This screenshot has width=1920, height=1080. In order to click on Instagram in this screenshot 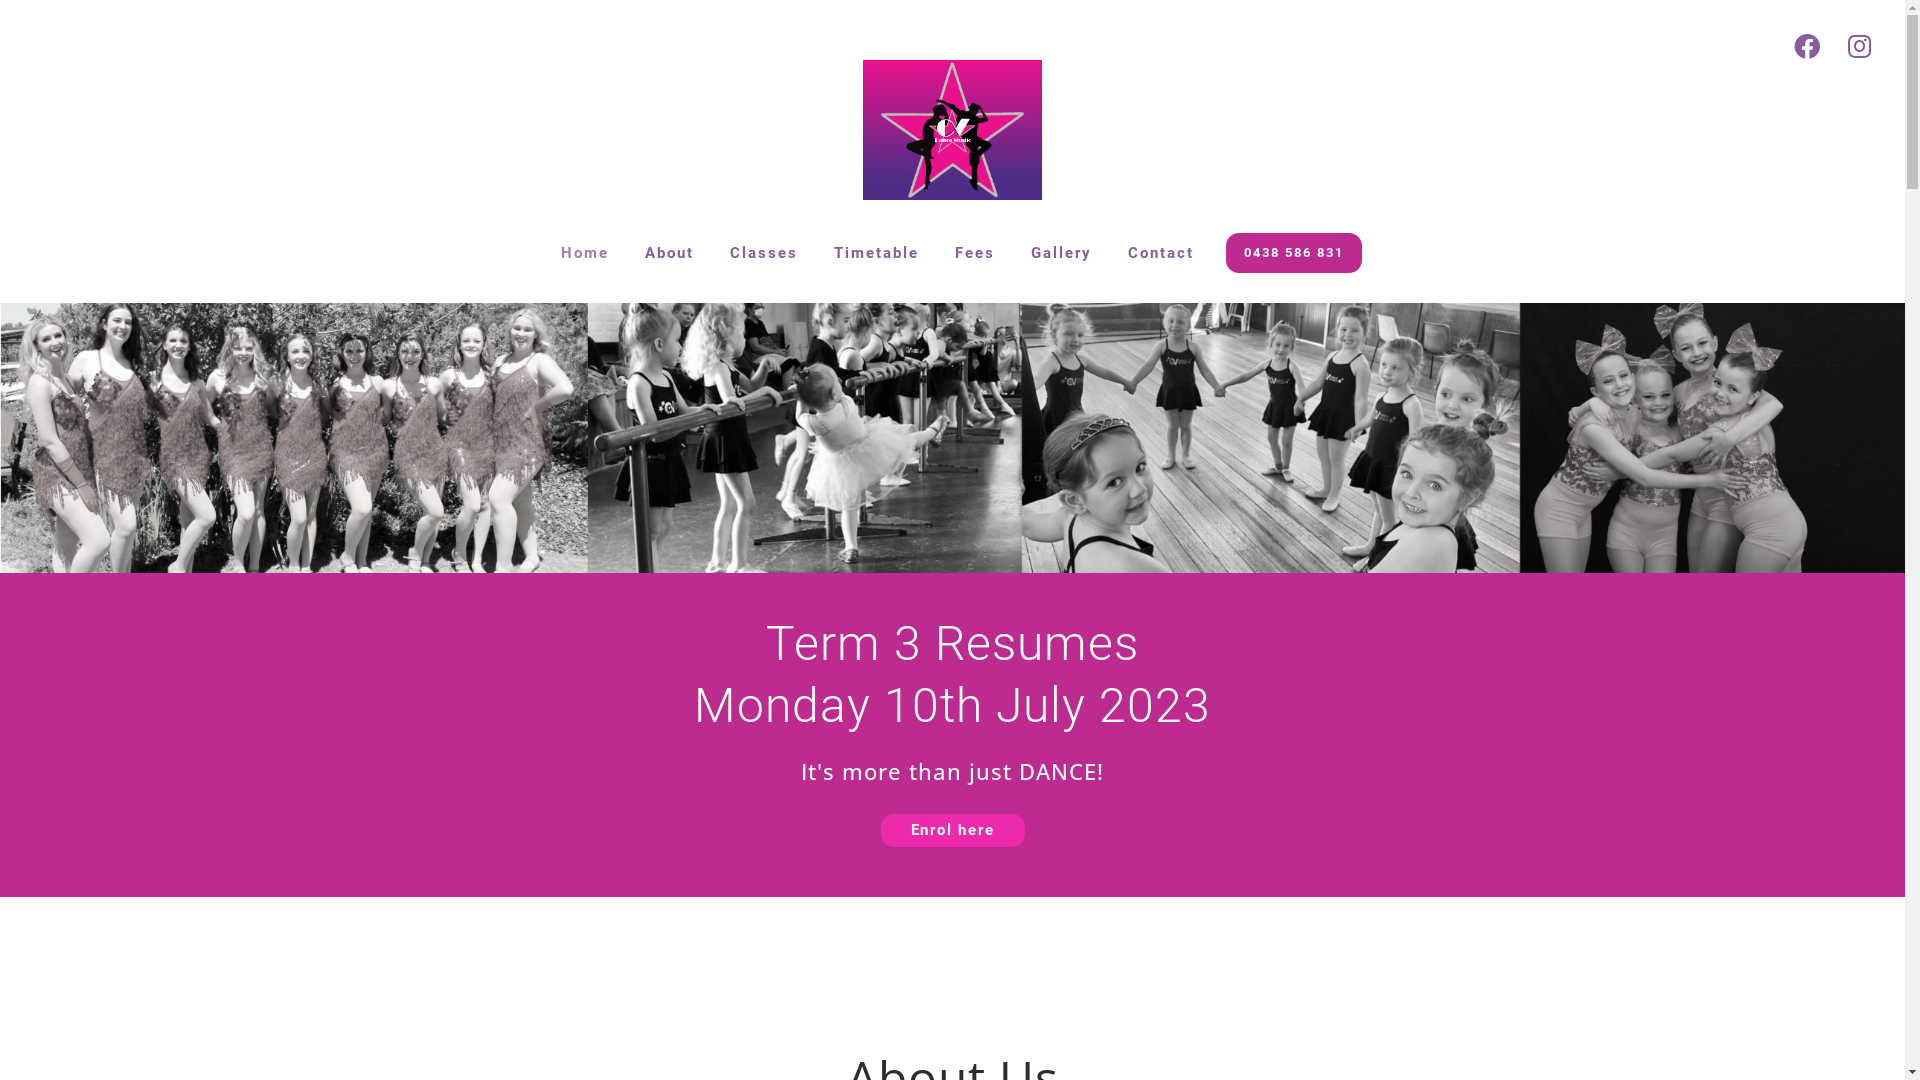, I will do `click(1859, 46)`.